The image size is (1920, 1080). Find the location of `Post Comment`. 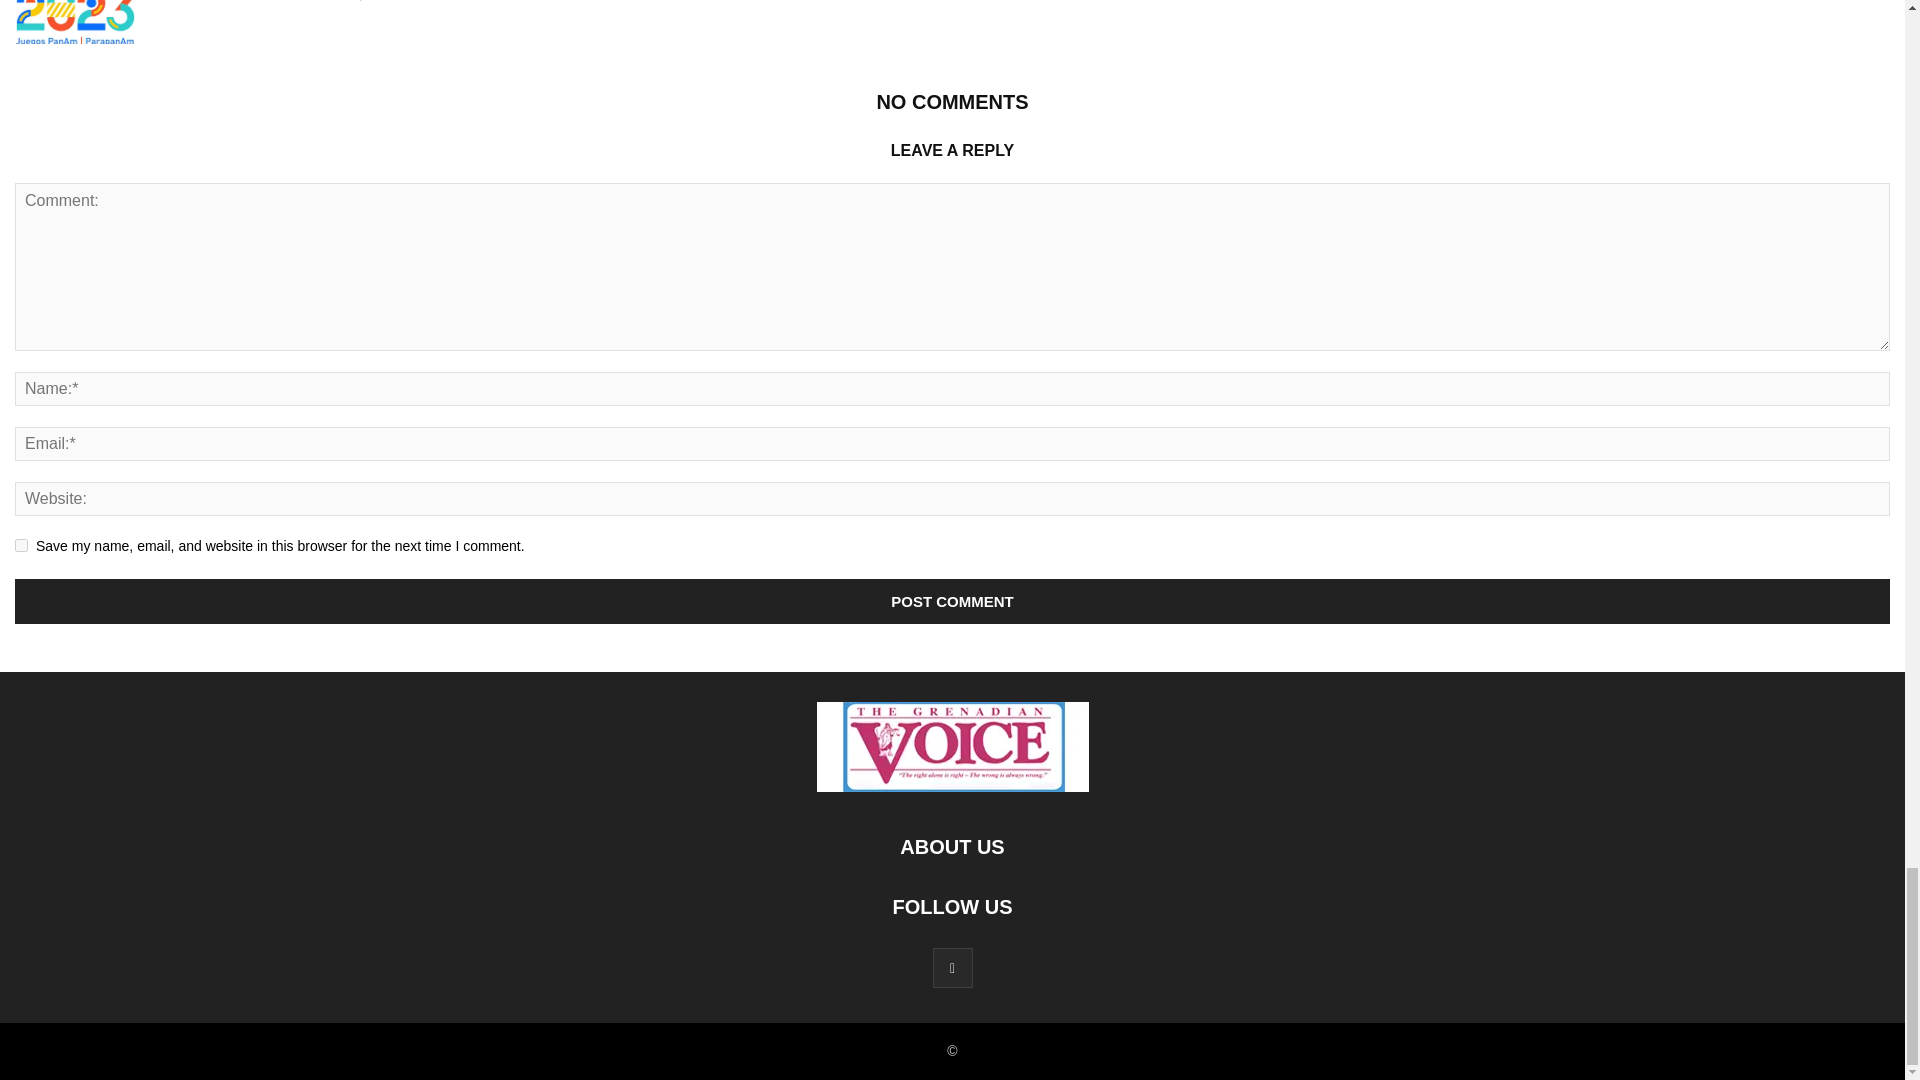

Post Comment is located at coordinates (952, 601).